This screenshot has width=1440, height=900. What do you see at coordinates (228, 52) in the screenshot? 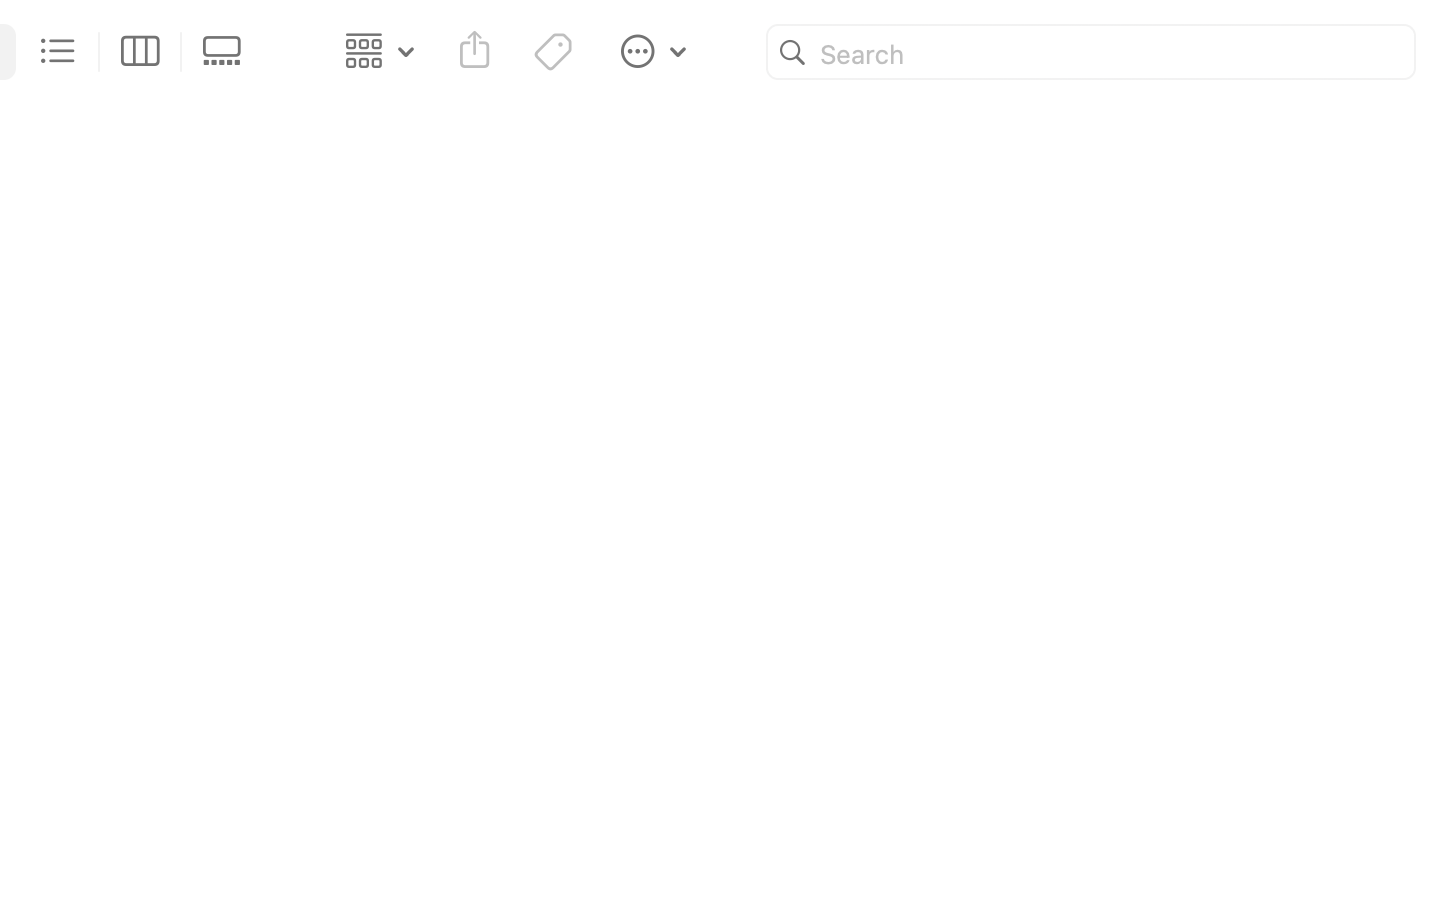
I see `0` at bounding box center [228, 52].